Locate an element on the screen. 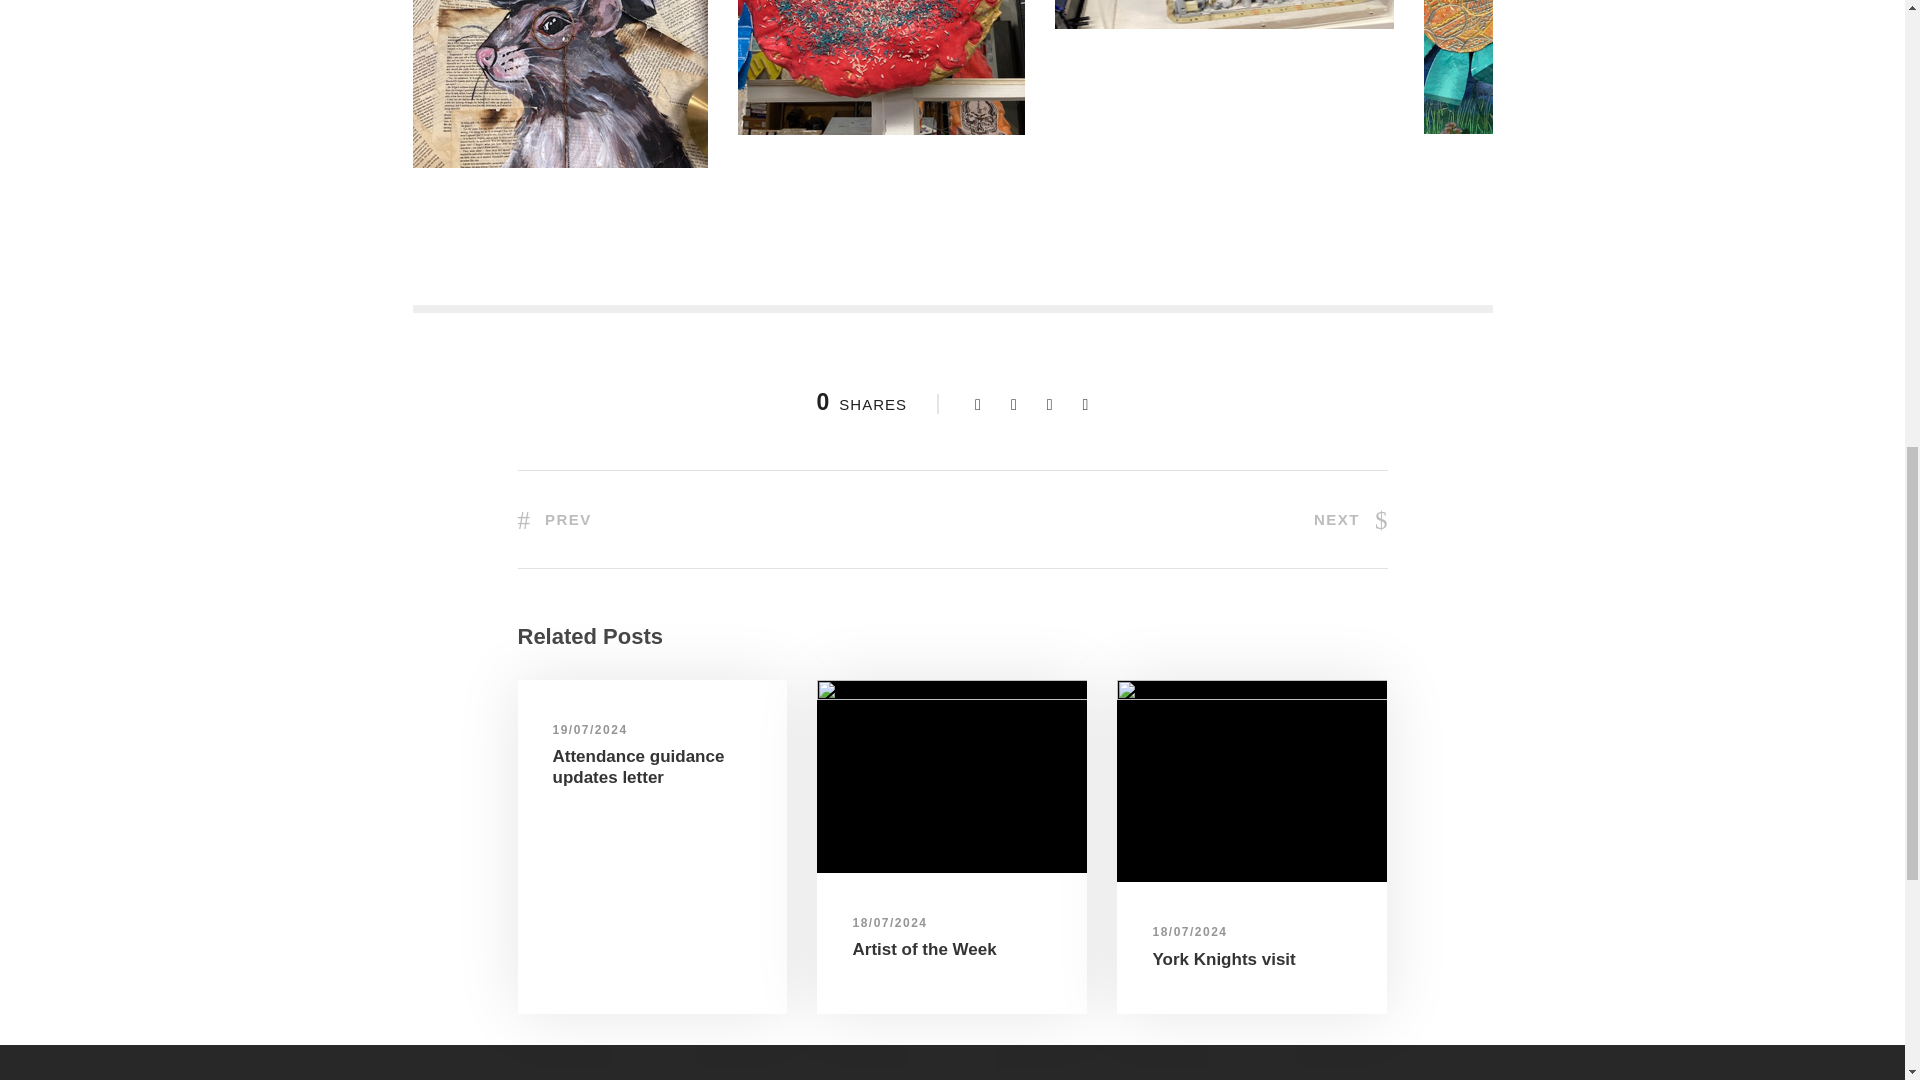 Image resolution: width=1920 pixels, height=1080 pixels. Picture 1 is located at coordinates (952, 776).